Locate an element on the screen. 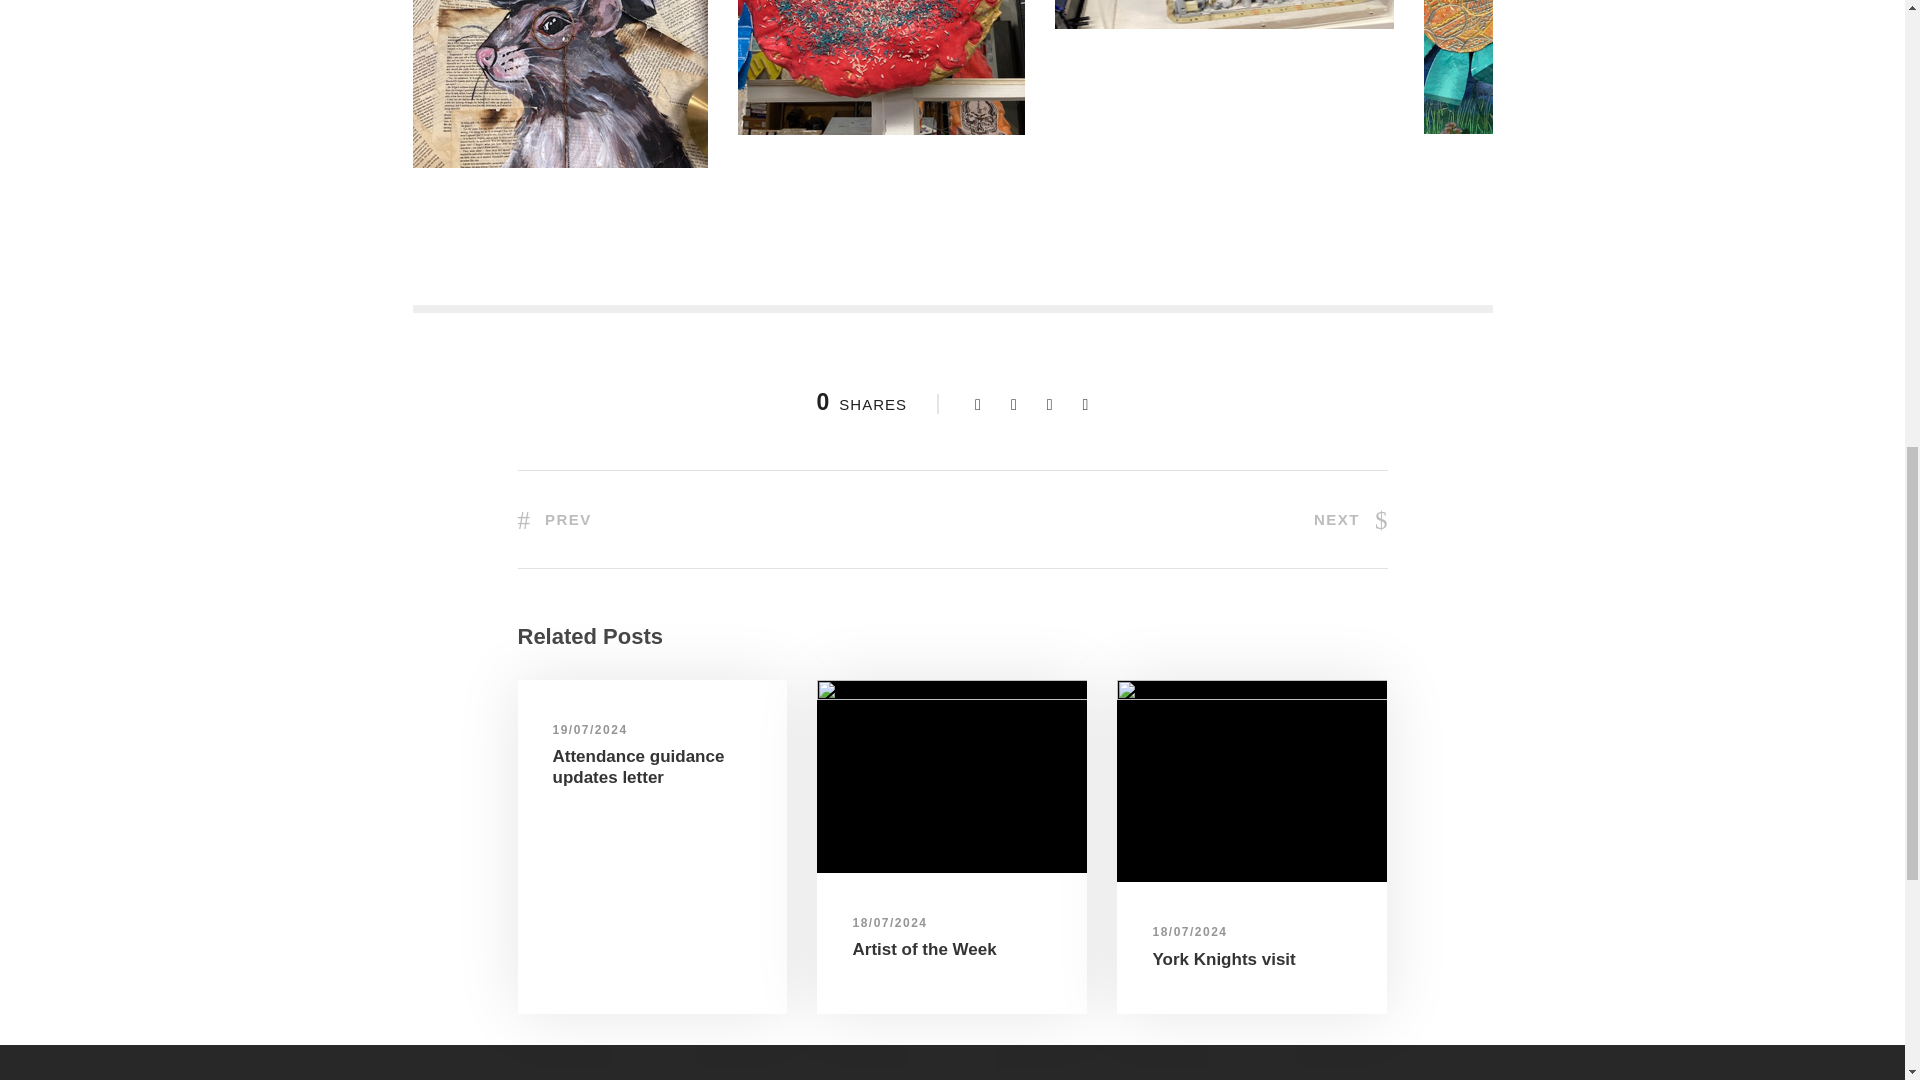 Image resolution: width=1920 pixels, height=1080 pixels. Picture 1 is located at coordinates (952, 776).